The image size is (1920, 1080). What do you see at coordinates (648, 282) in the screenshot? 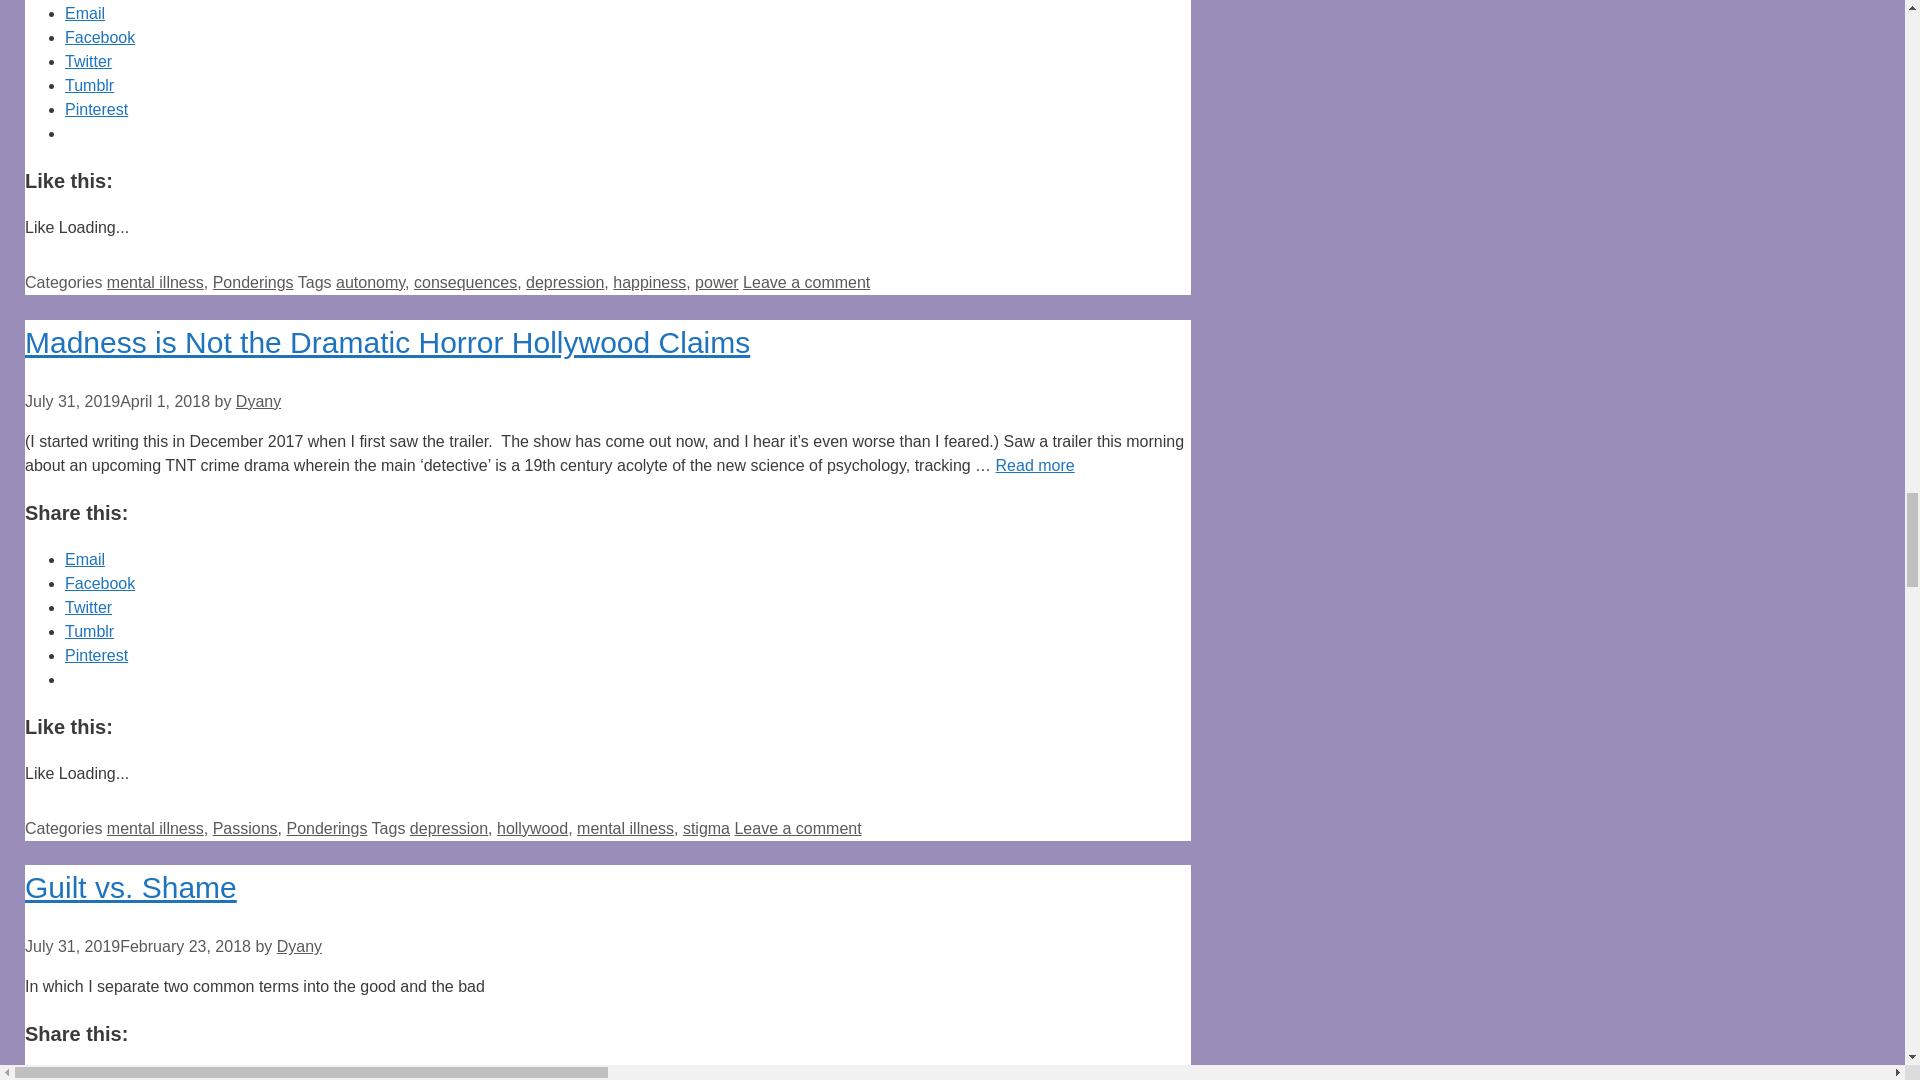
I see `happiness` at bounding box center [648, 282].